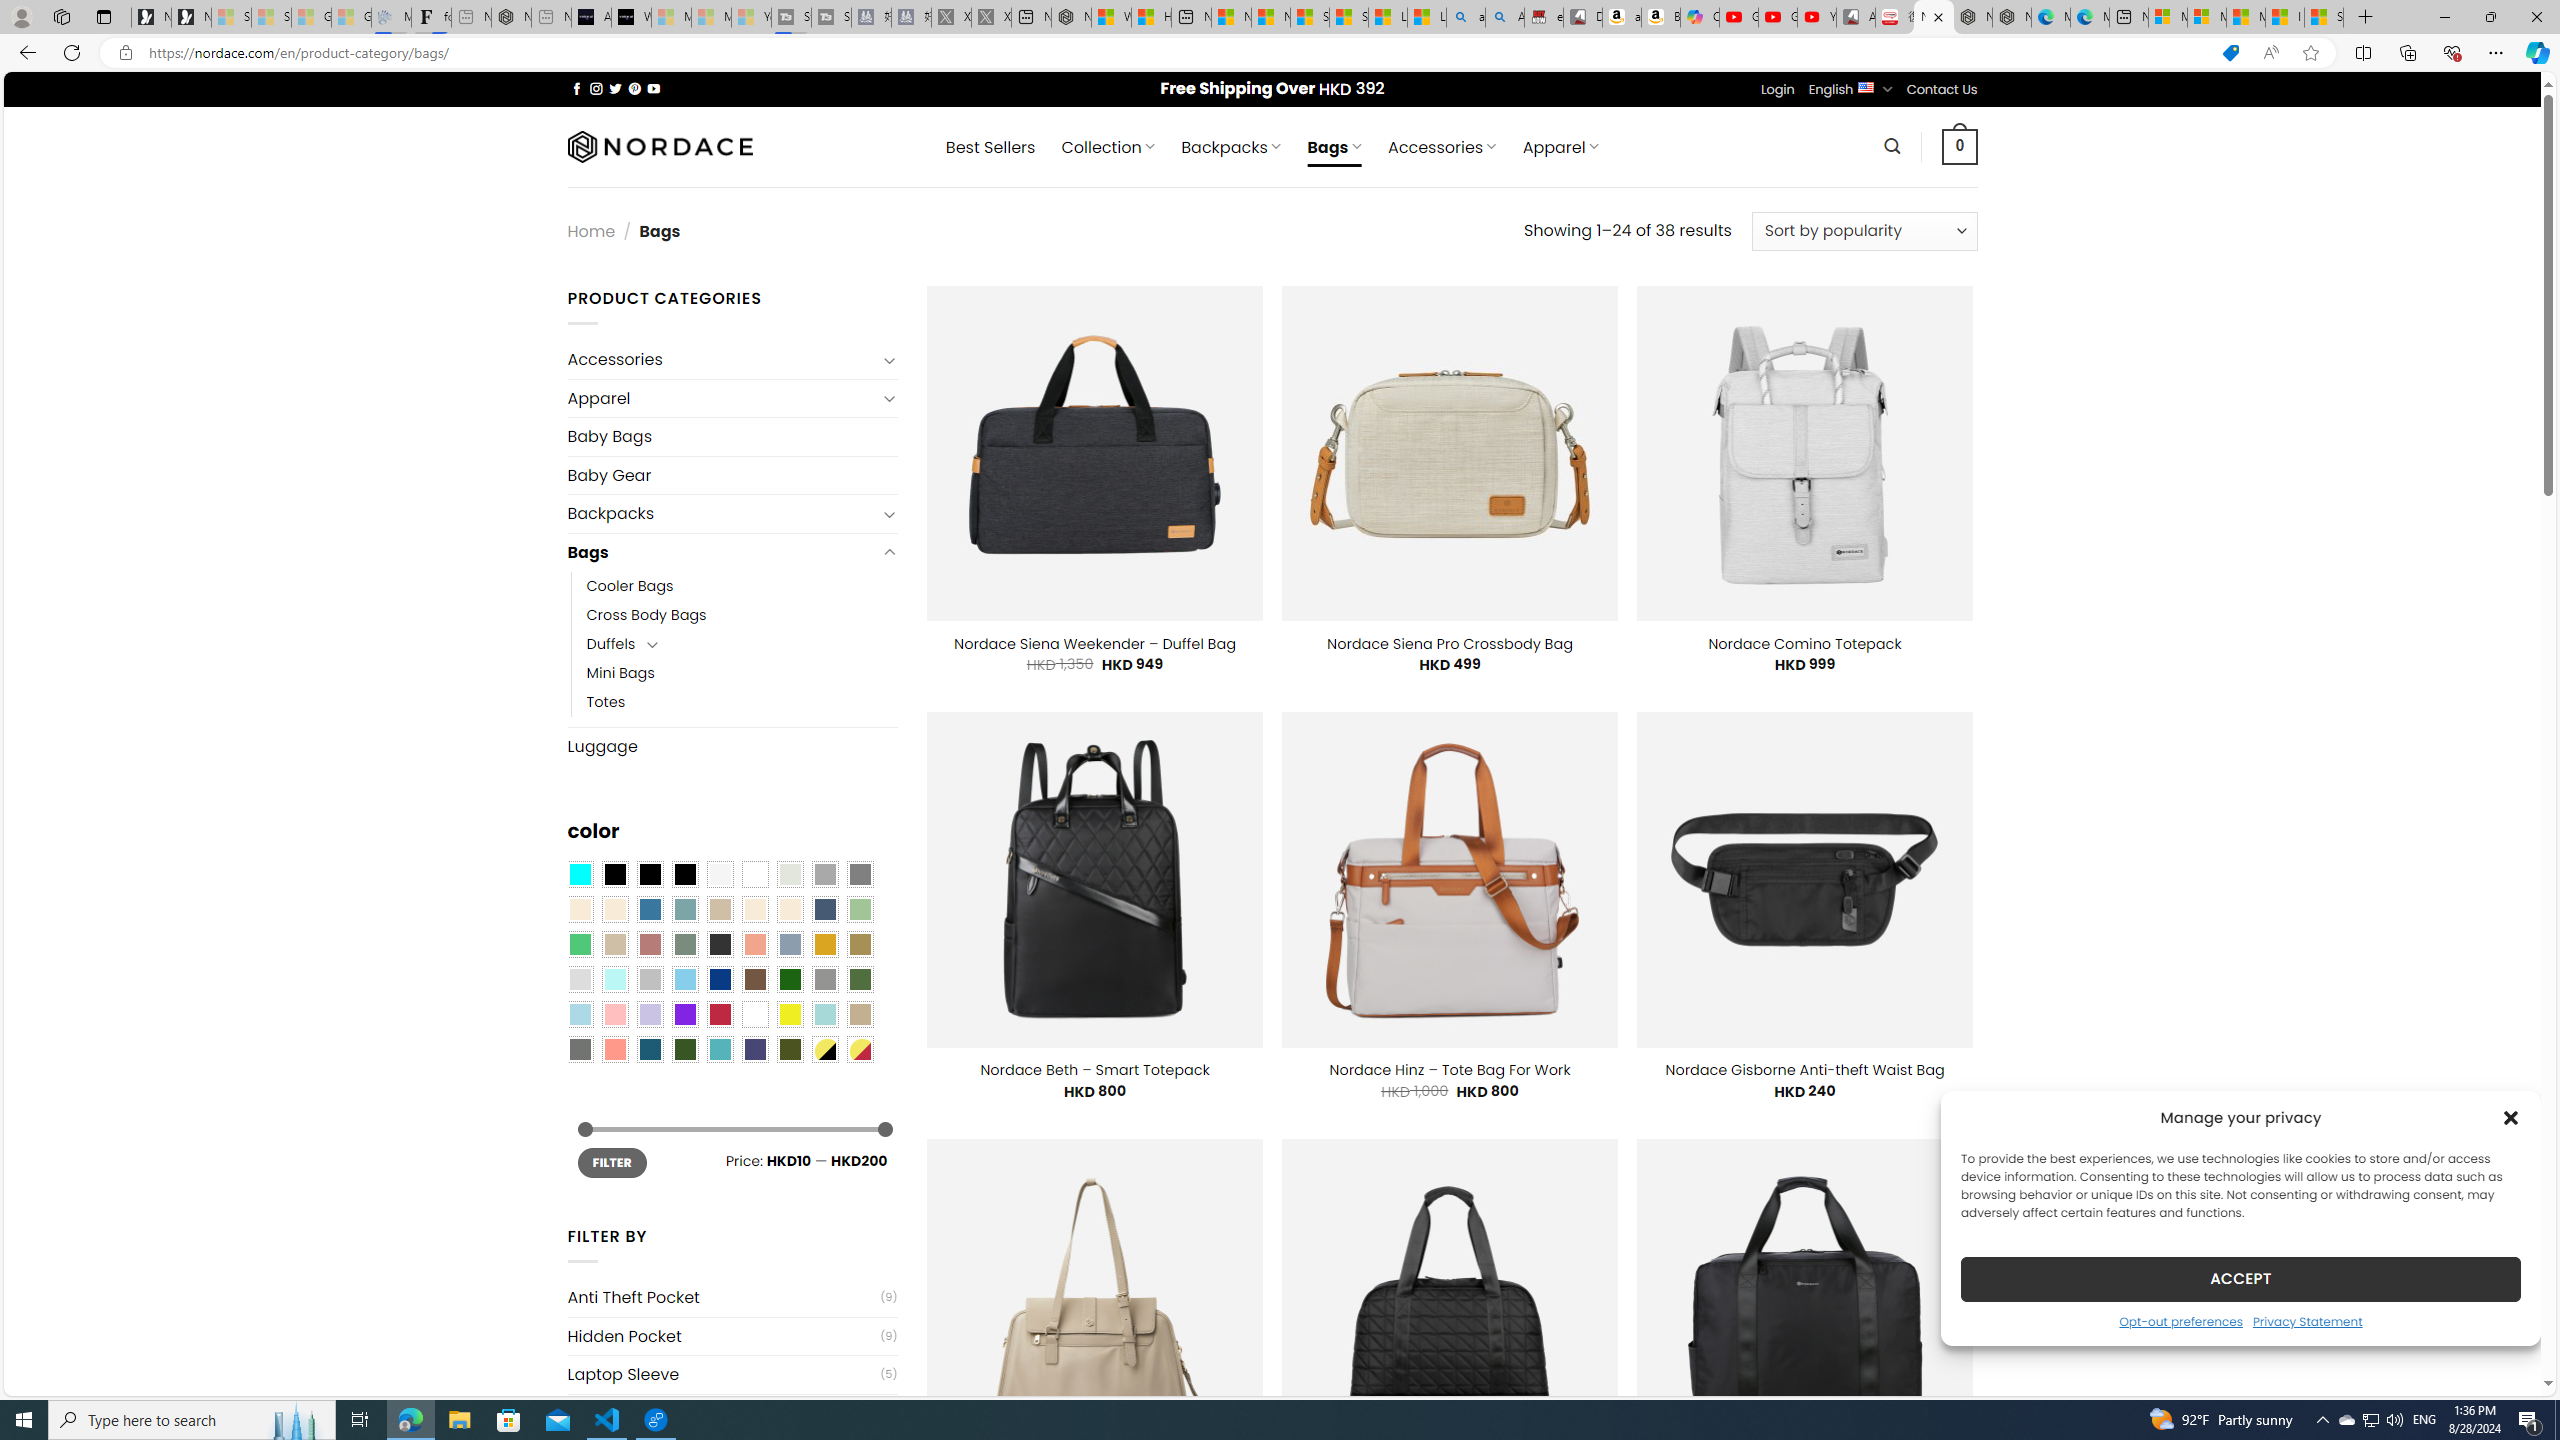 The height and width of the screenshot is (1440, 2560). What do you see at coordinates (684, 980) in the screenshot?
I see `Sky Blue` at bounding box center [684, 980].